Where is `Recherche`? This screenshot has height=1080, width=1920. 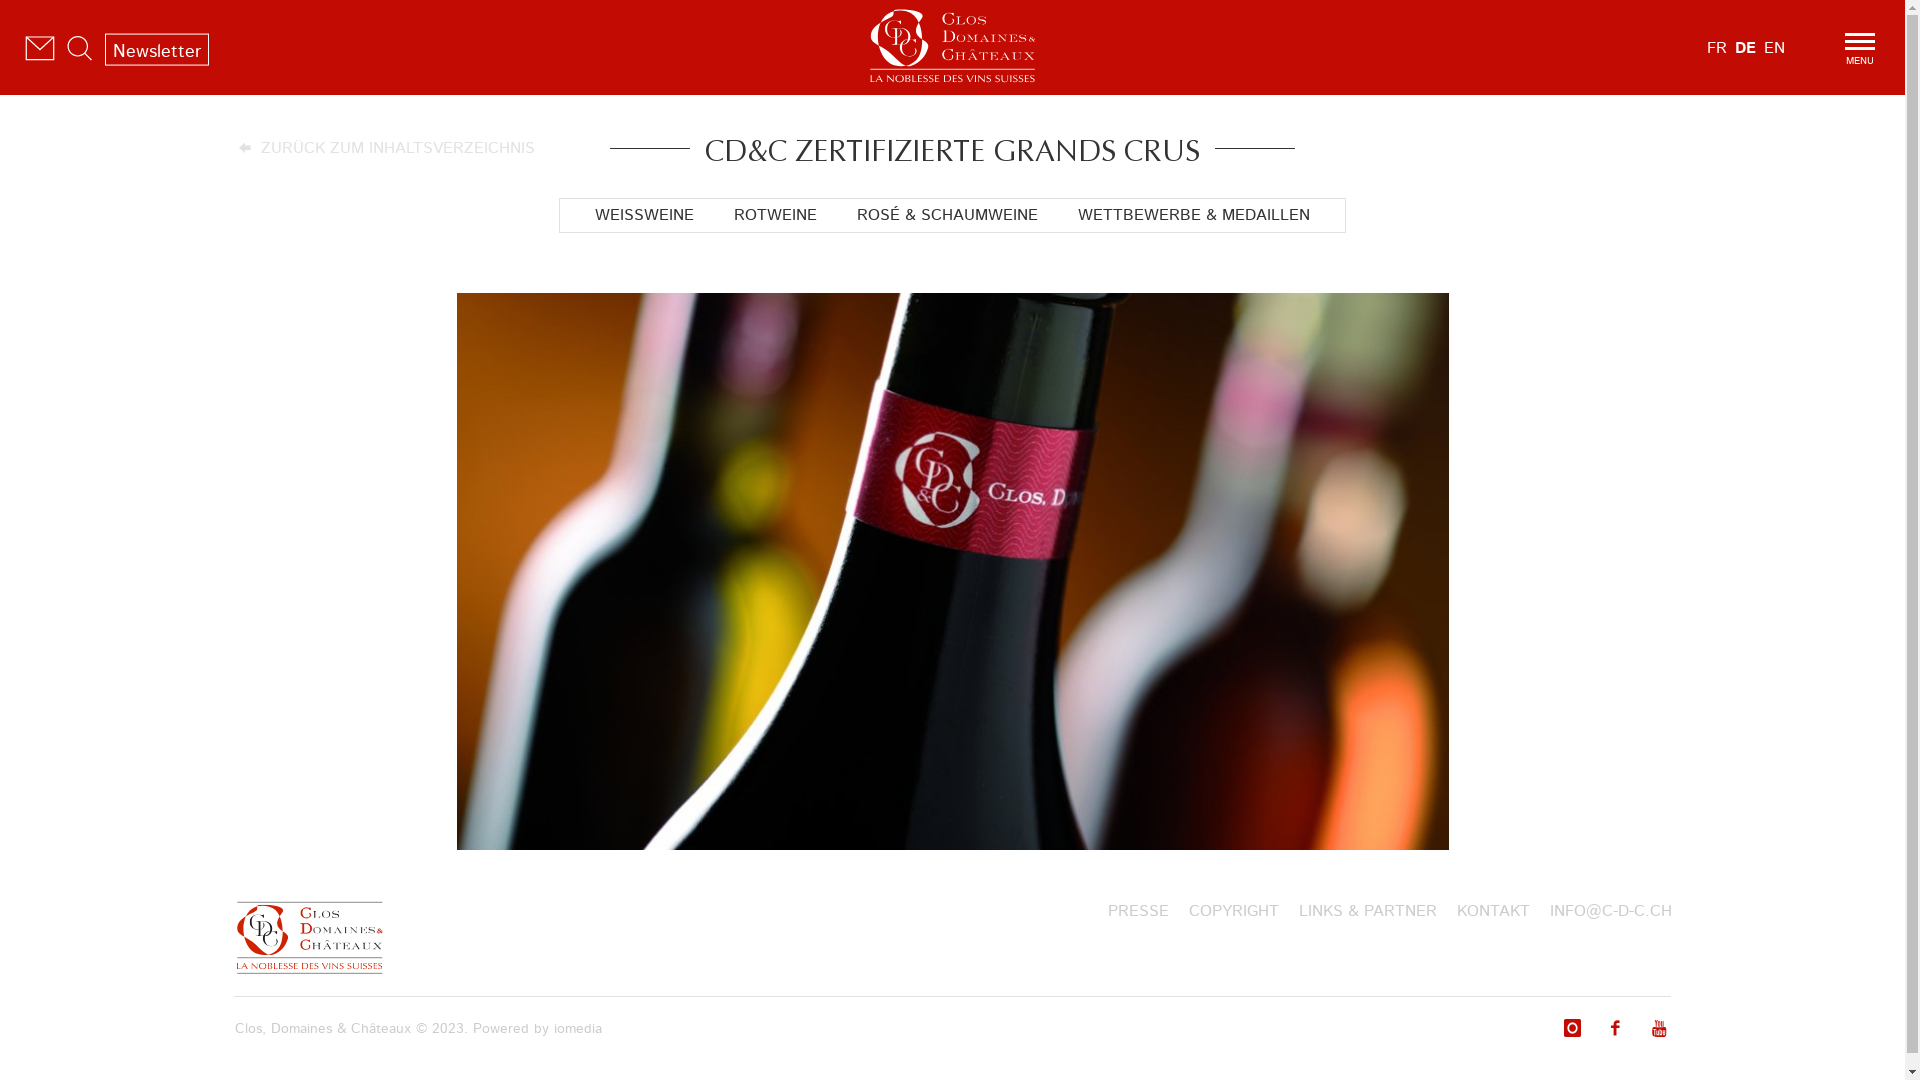
Recherche is located at coordinates (80, 48).